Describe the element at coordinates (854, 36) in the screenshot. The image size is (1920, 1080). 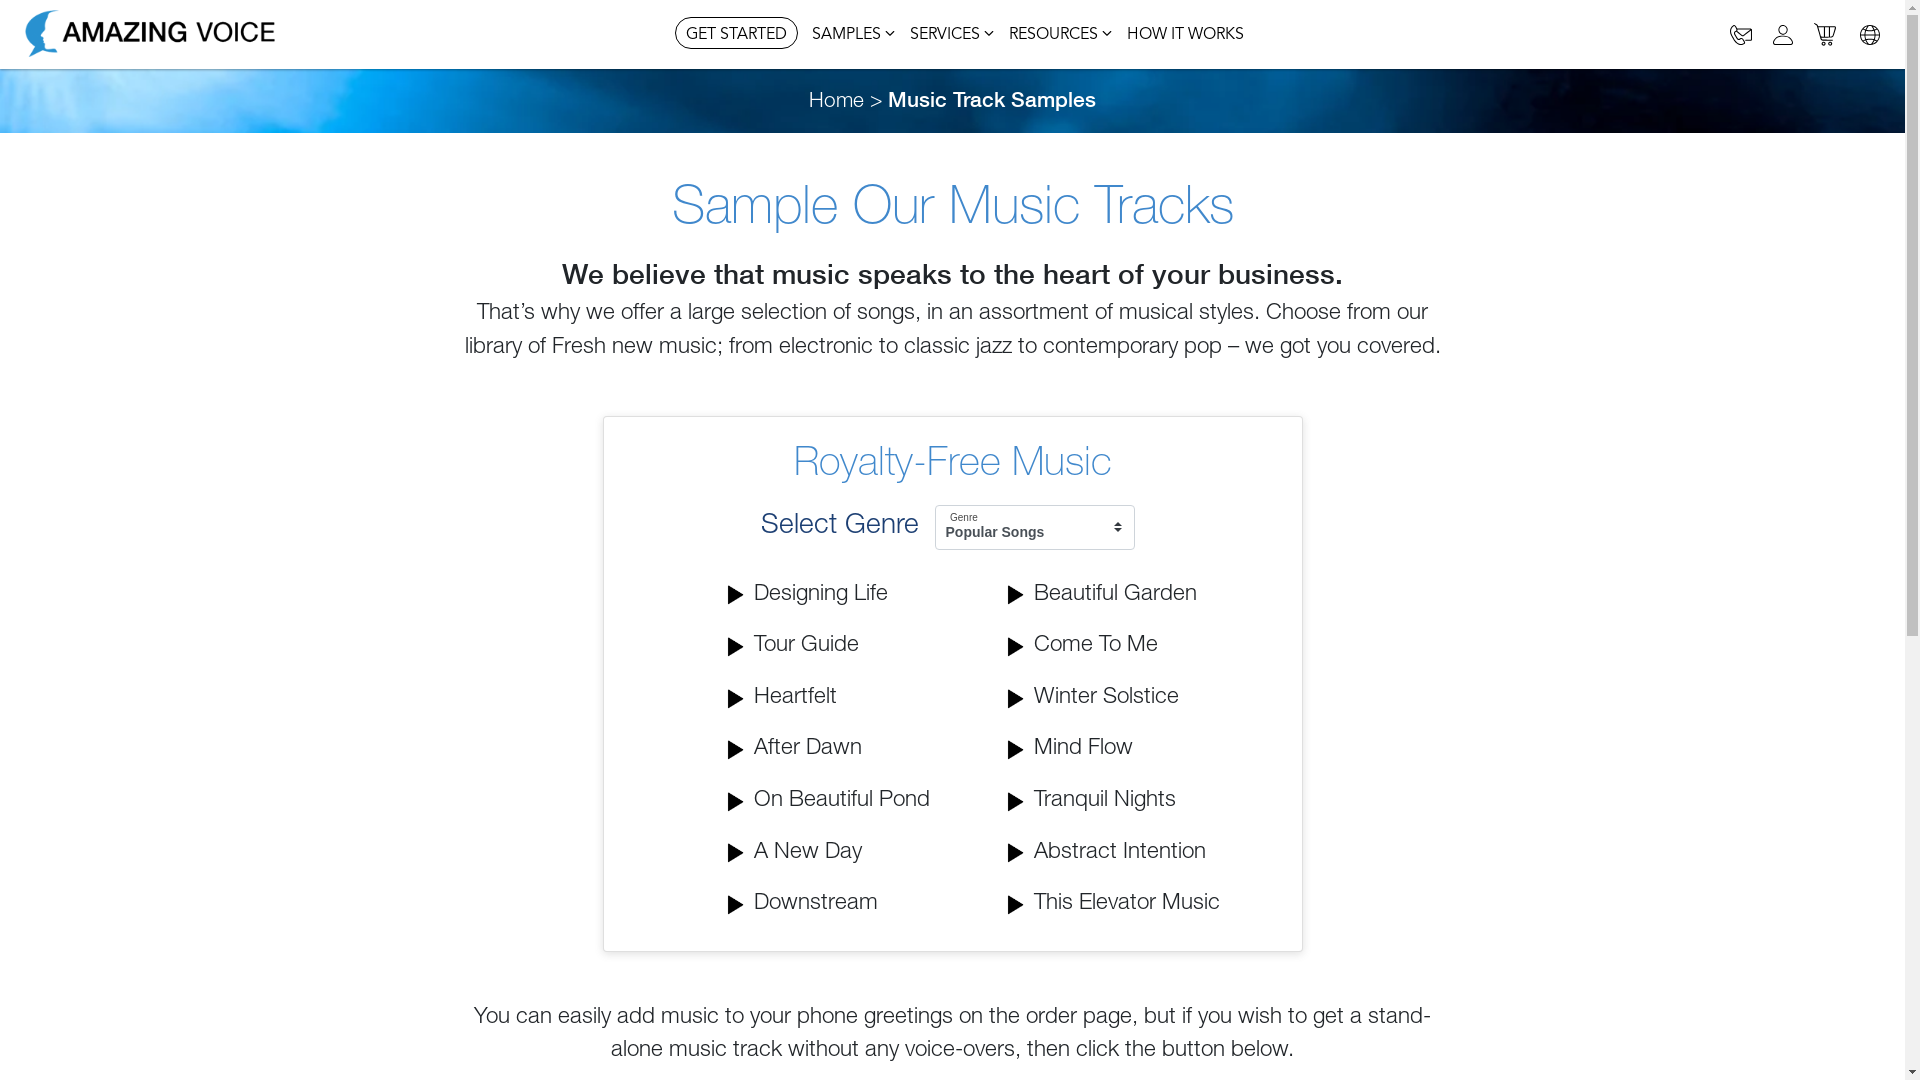
I see `SAMPLES` at that location.